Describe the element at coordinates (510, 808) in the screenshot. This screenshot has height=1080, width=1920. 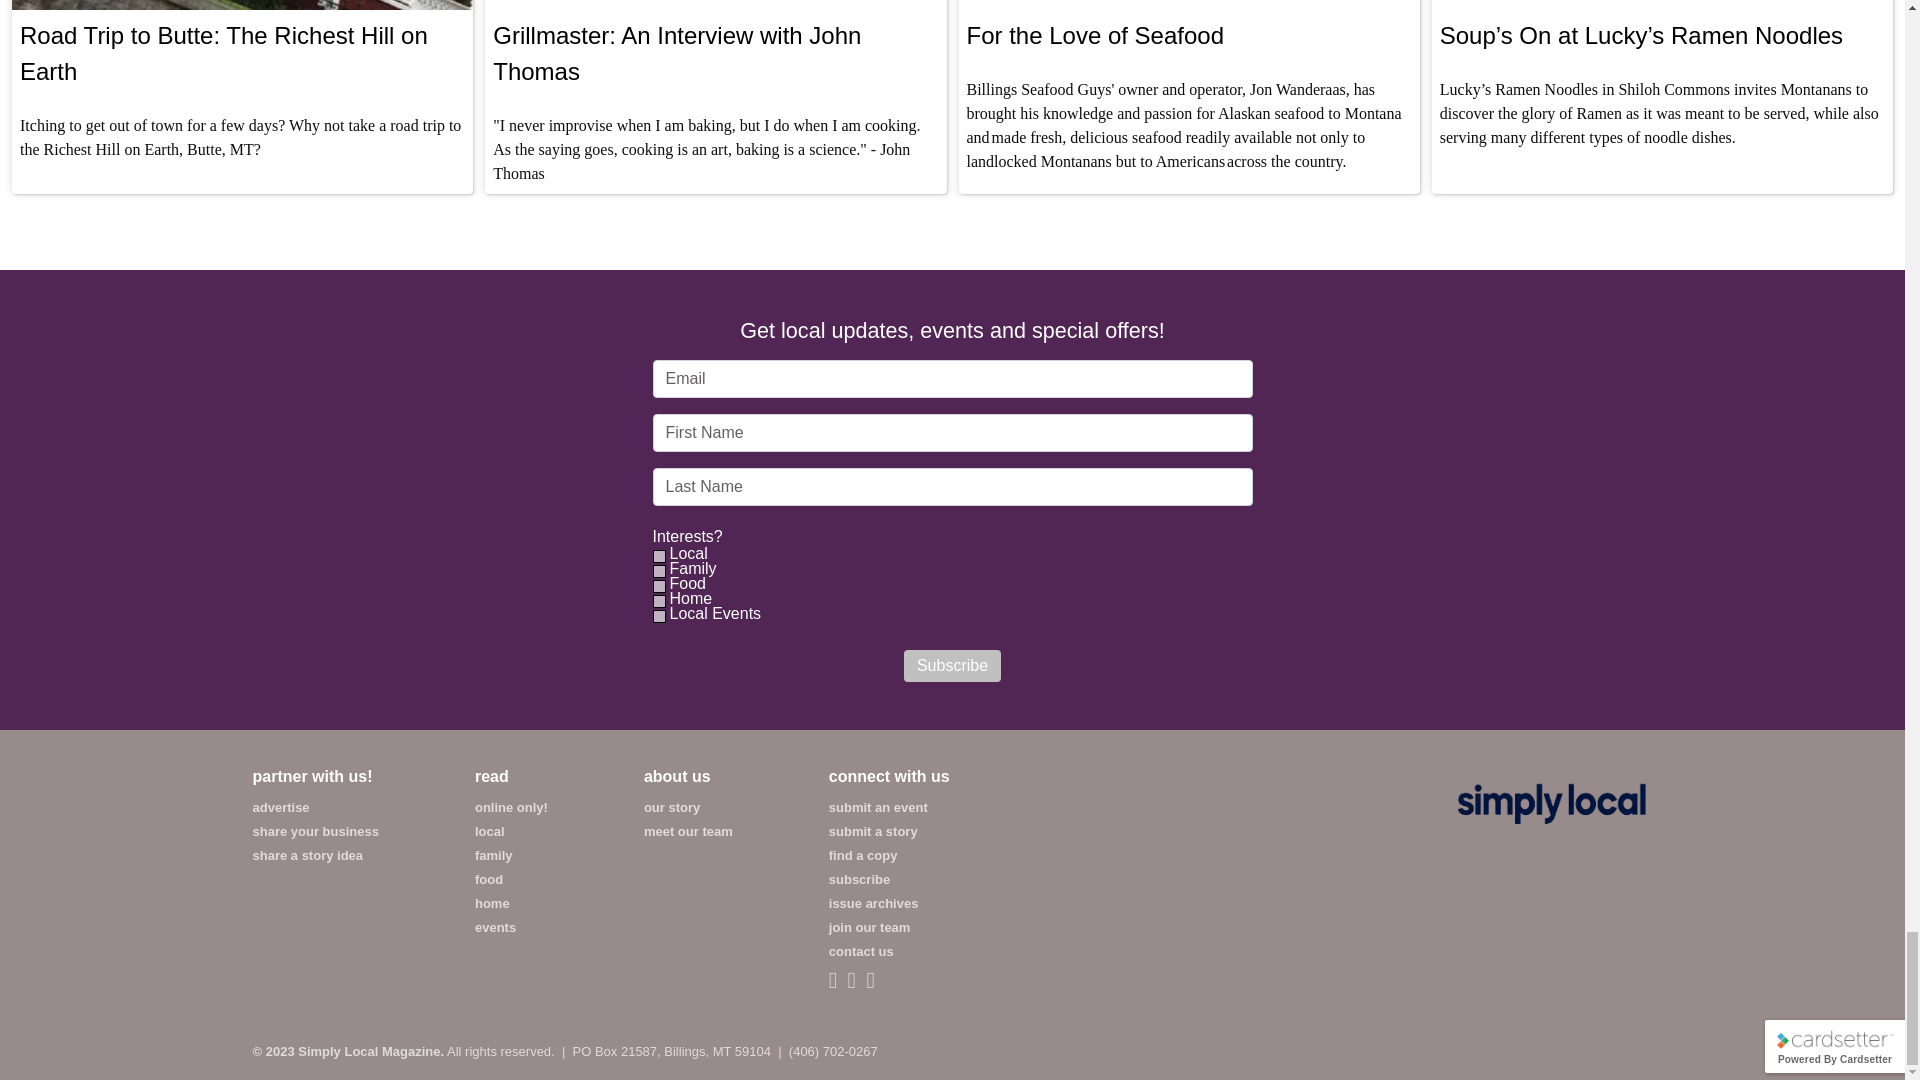
I see `online only!` at that location.